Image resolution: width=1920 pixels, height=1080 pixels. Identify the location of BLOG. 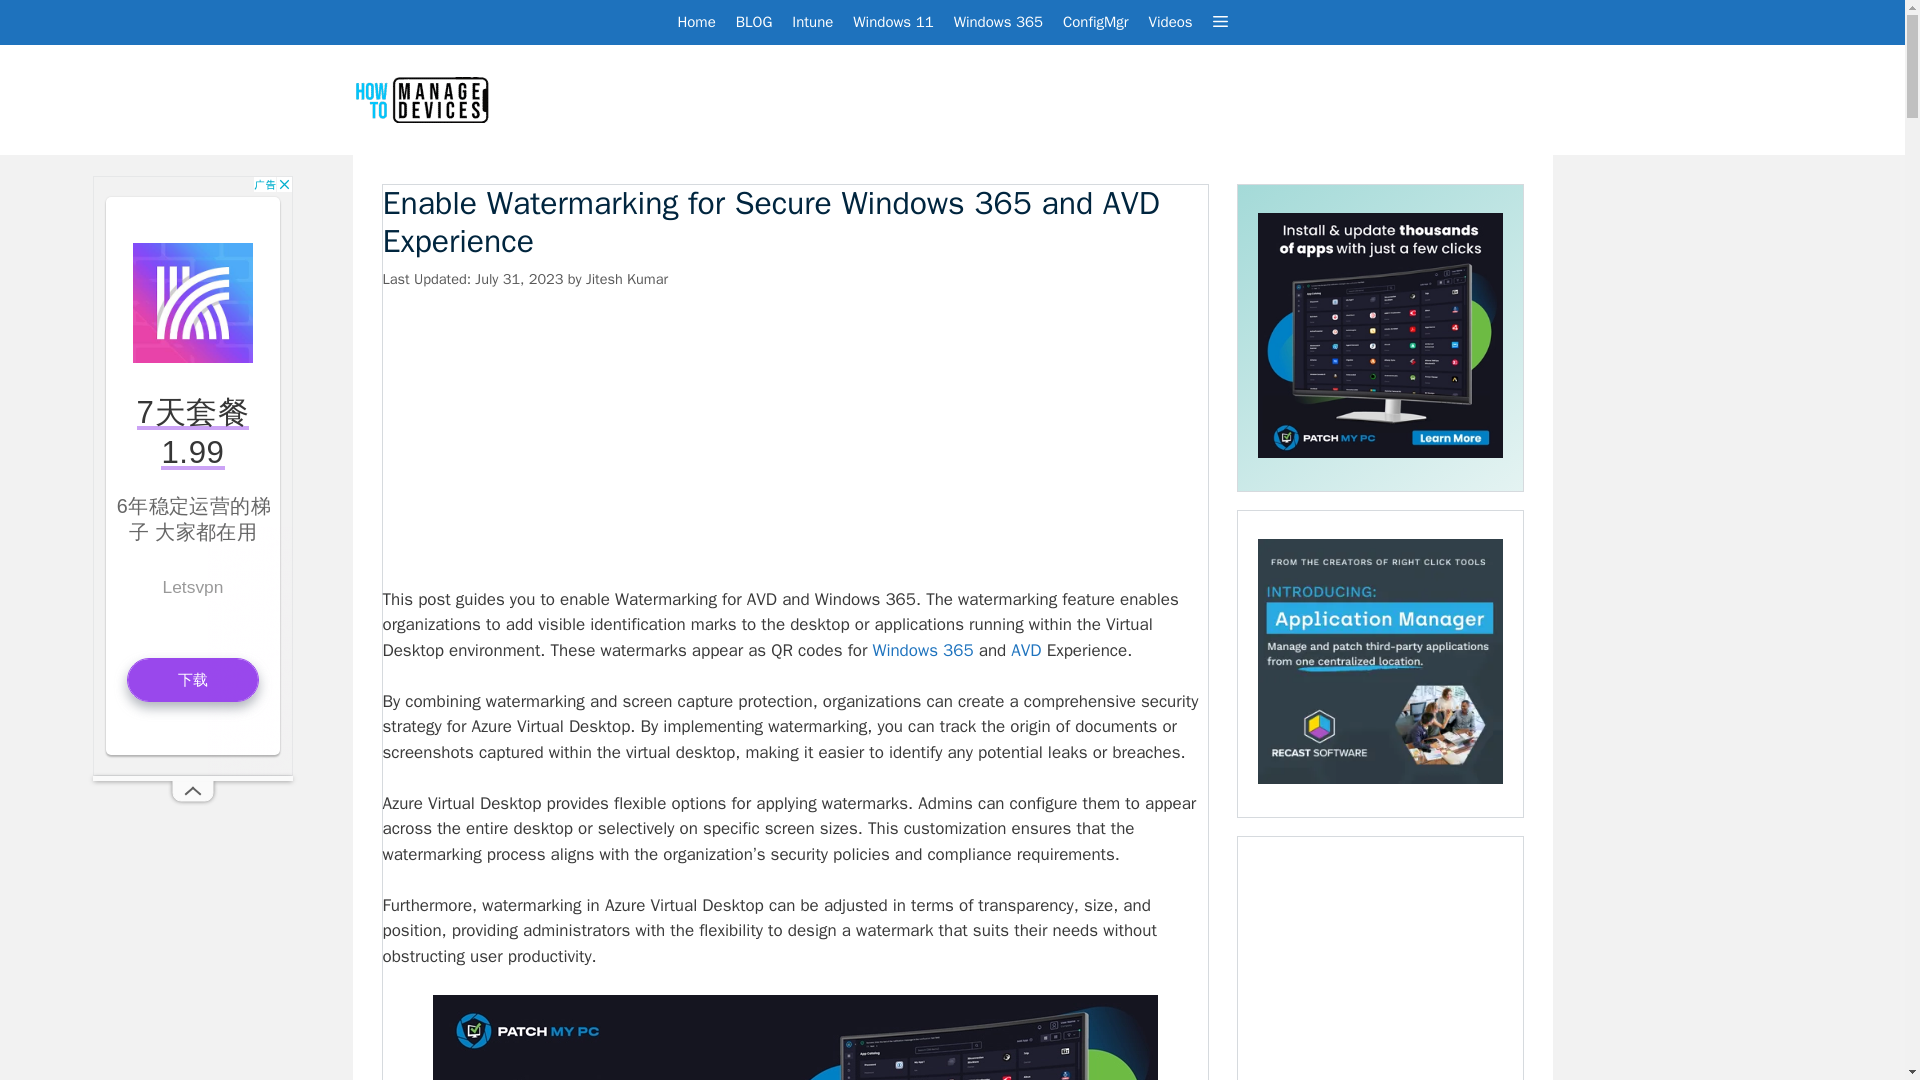
(754, 22).